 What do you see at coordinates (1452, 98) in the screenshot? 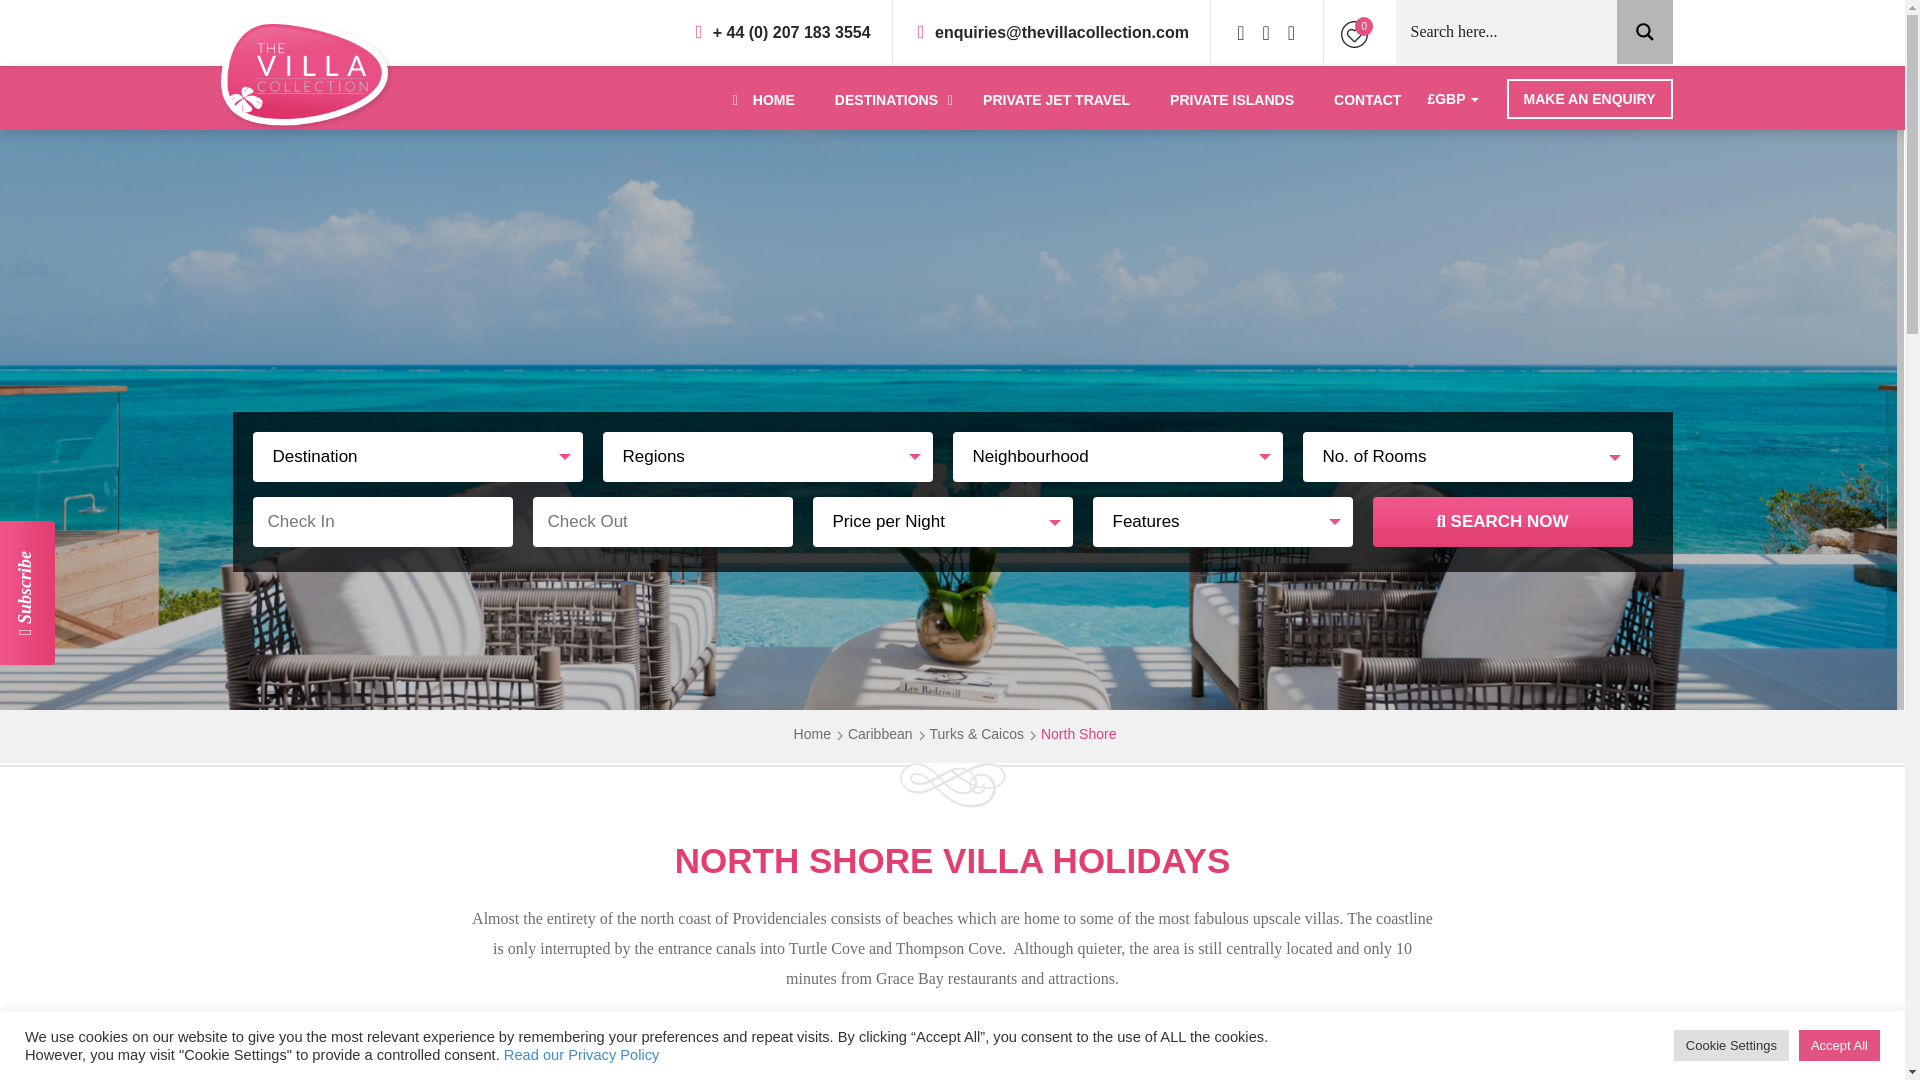
I see `GBP` at bounding box center [1452, 98].